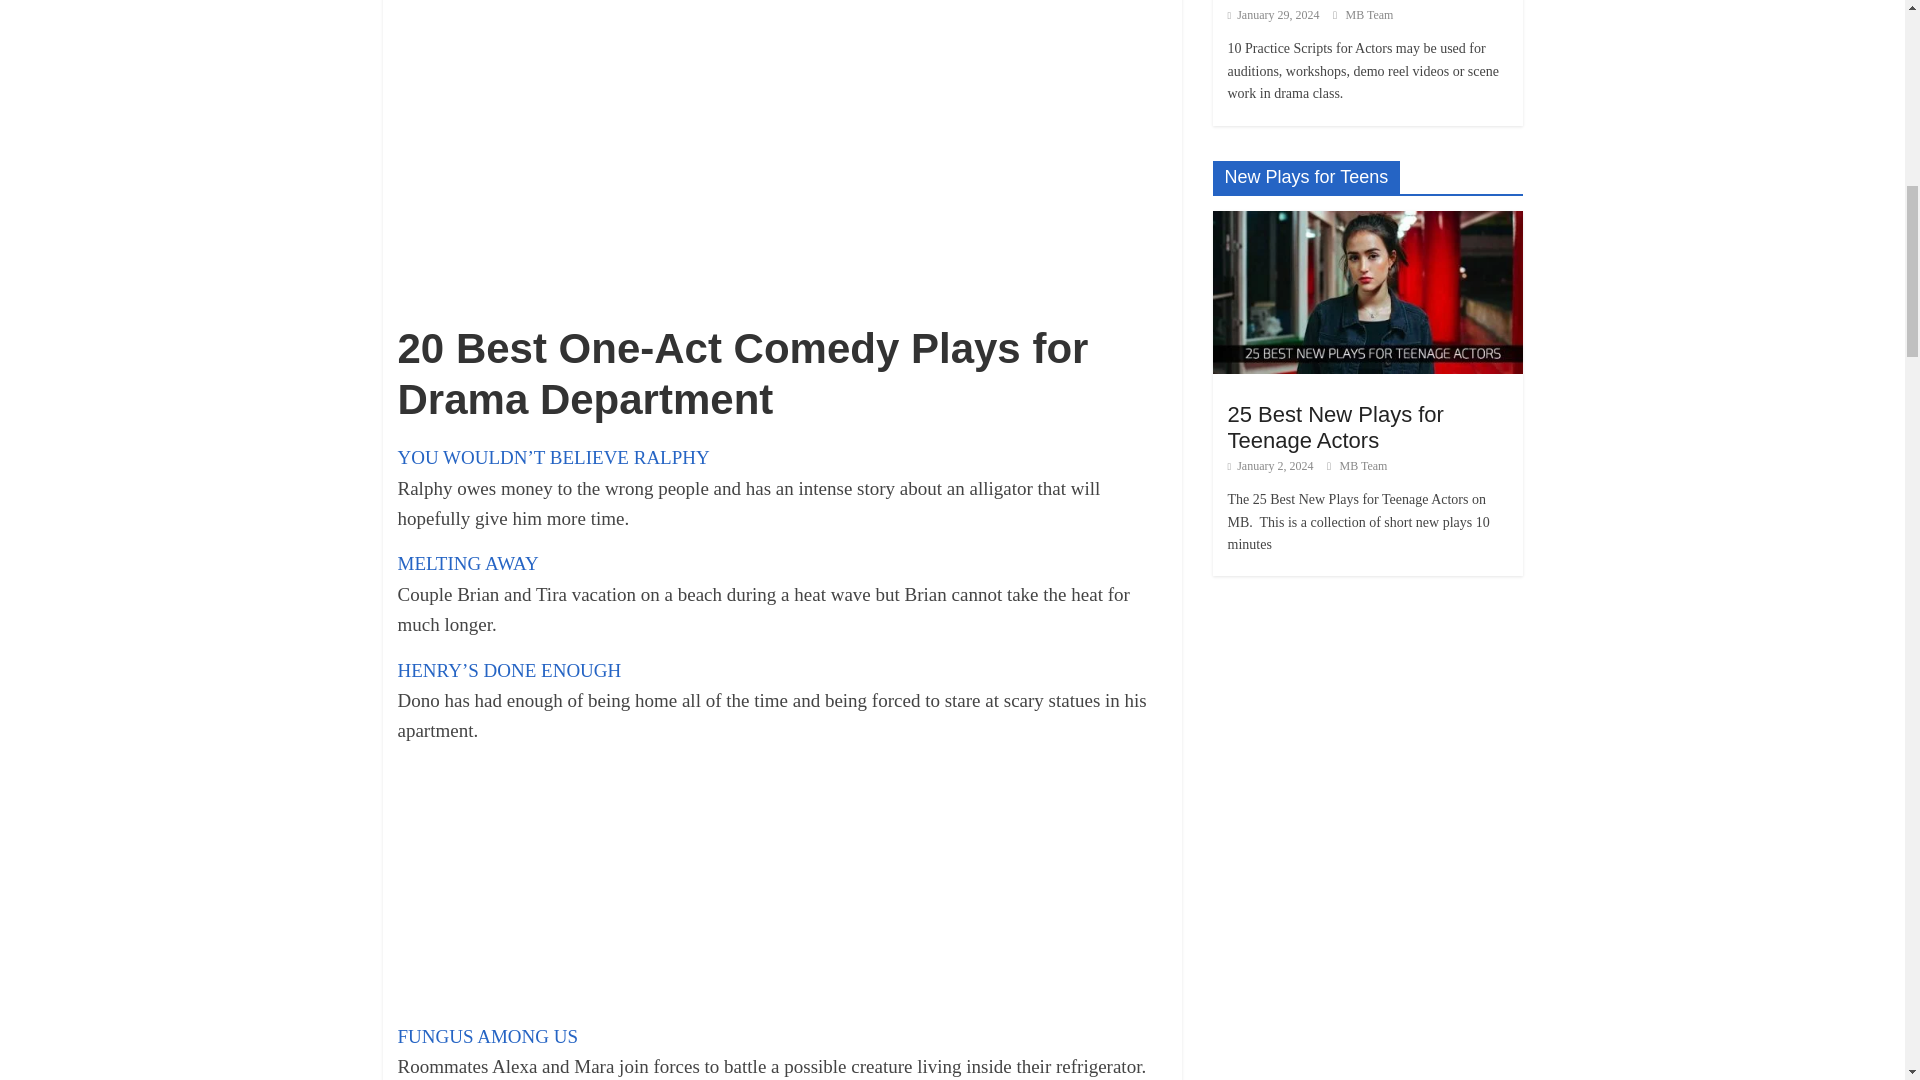 Image resolution: width=1920 pixels, height=1080 pixels. I want to click on MB Team, so click(1364, 466).